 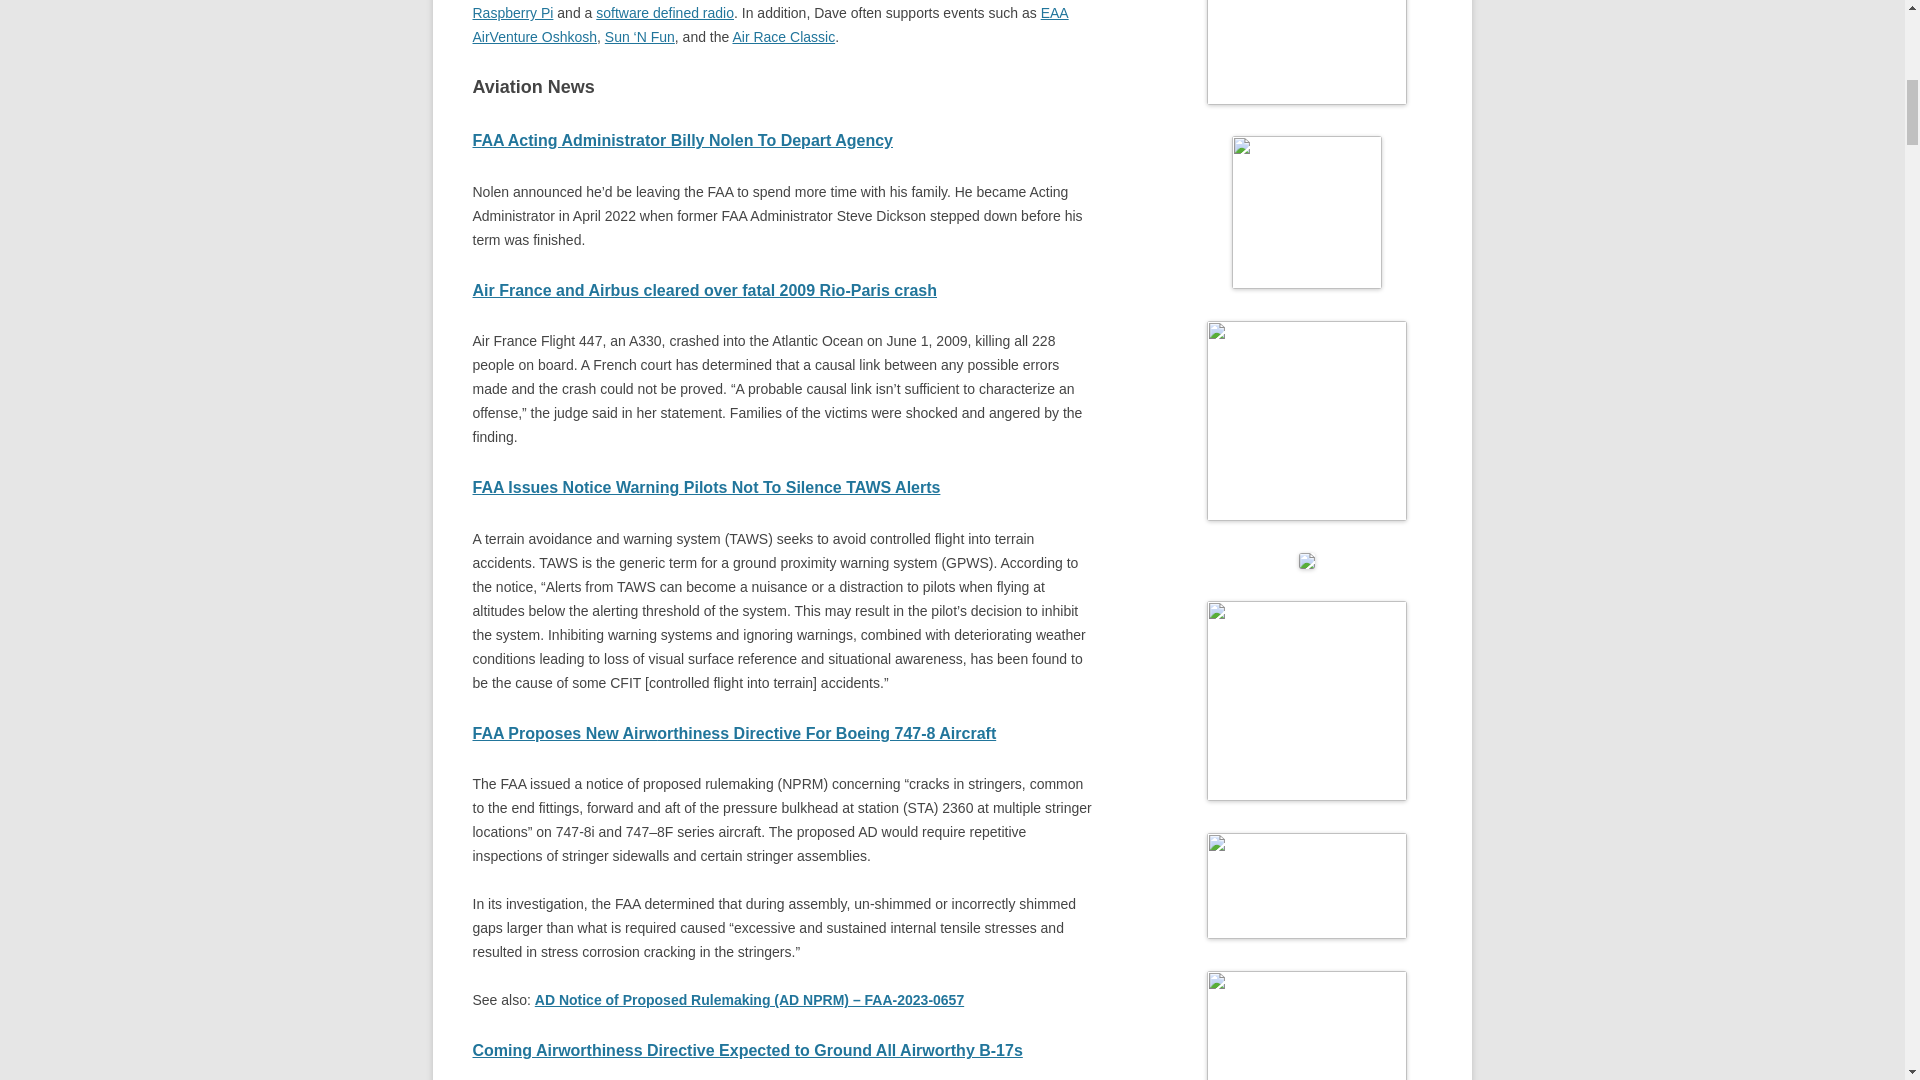 I want to click on Air Race Classic, so click(x=783, y=37).